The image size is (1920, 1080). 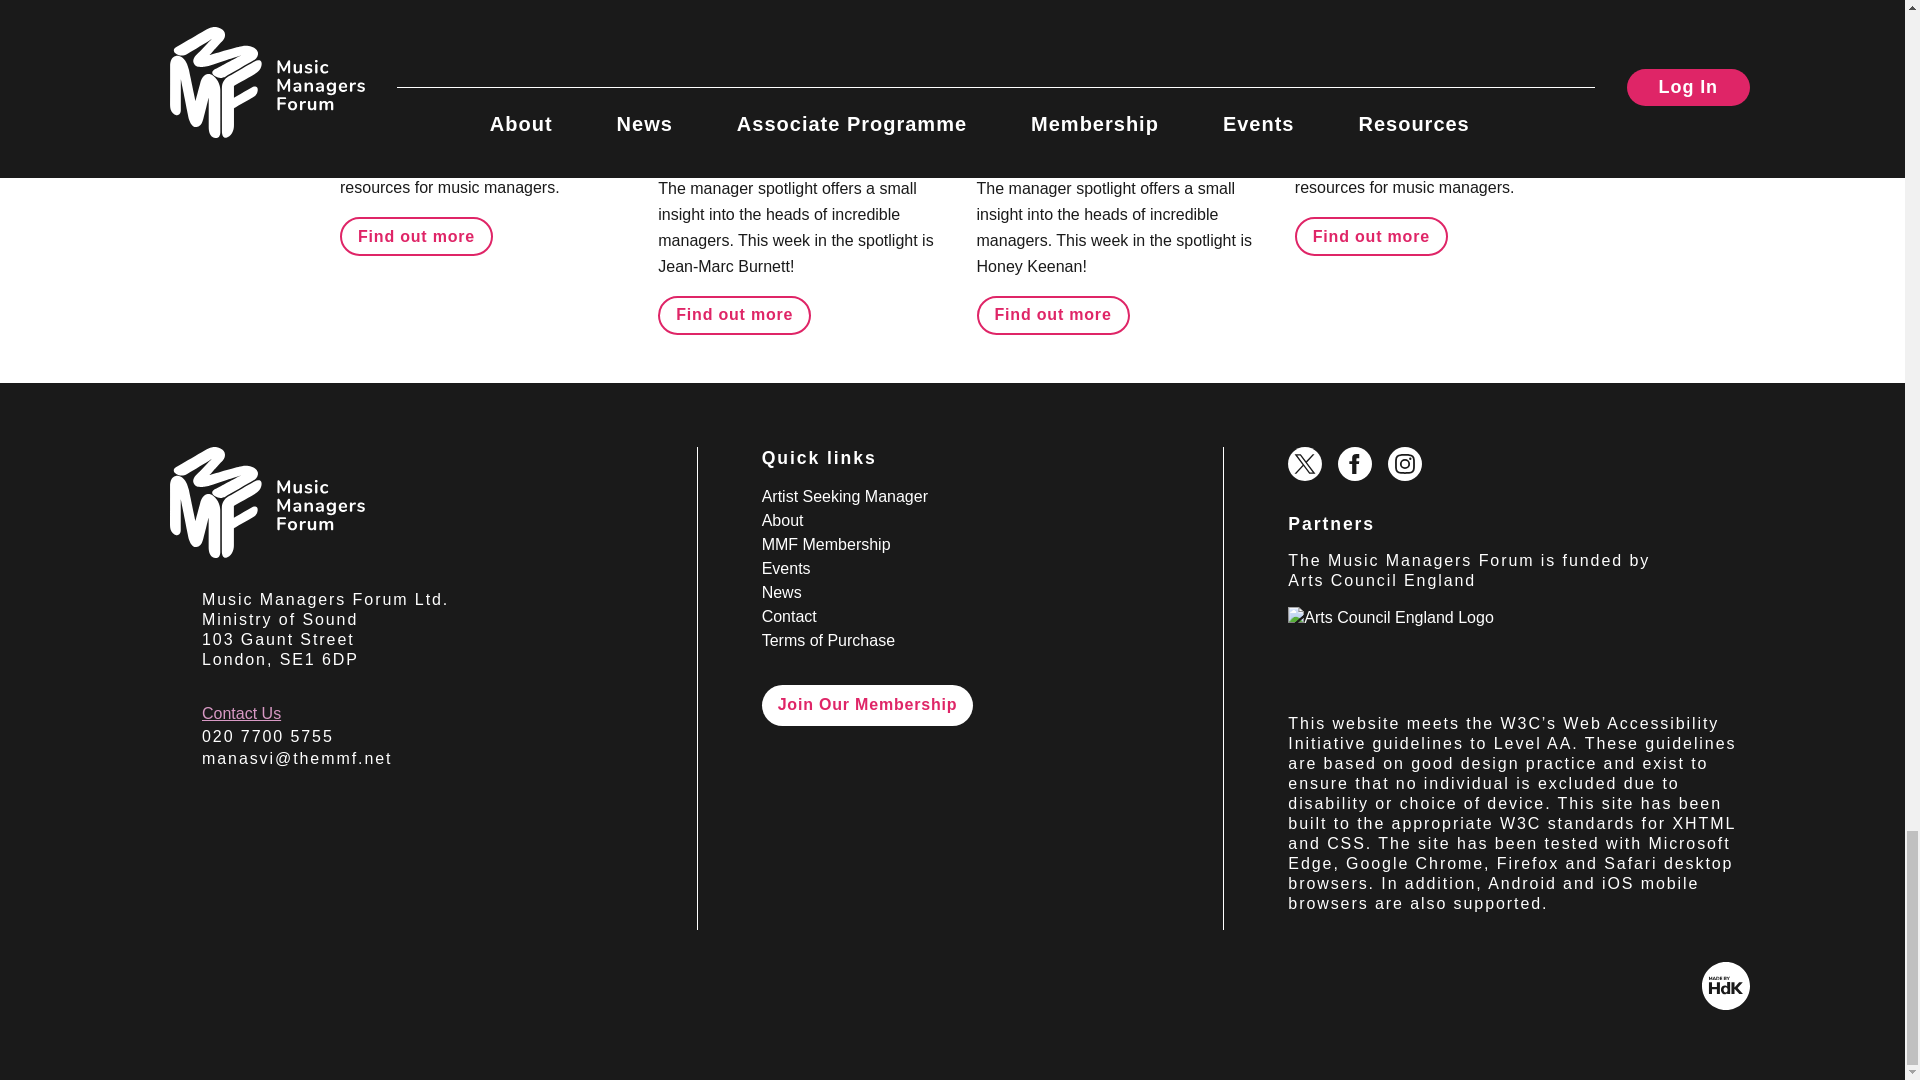 I want to click on MMF Updates, so click(x=402, y=29).